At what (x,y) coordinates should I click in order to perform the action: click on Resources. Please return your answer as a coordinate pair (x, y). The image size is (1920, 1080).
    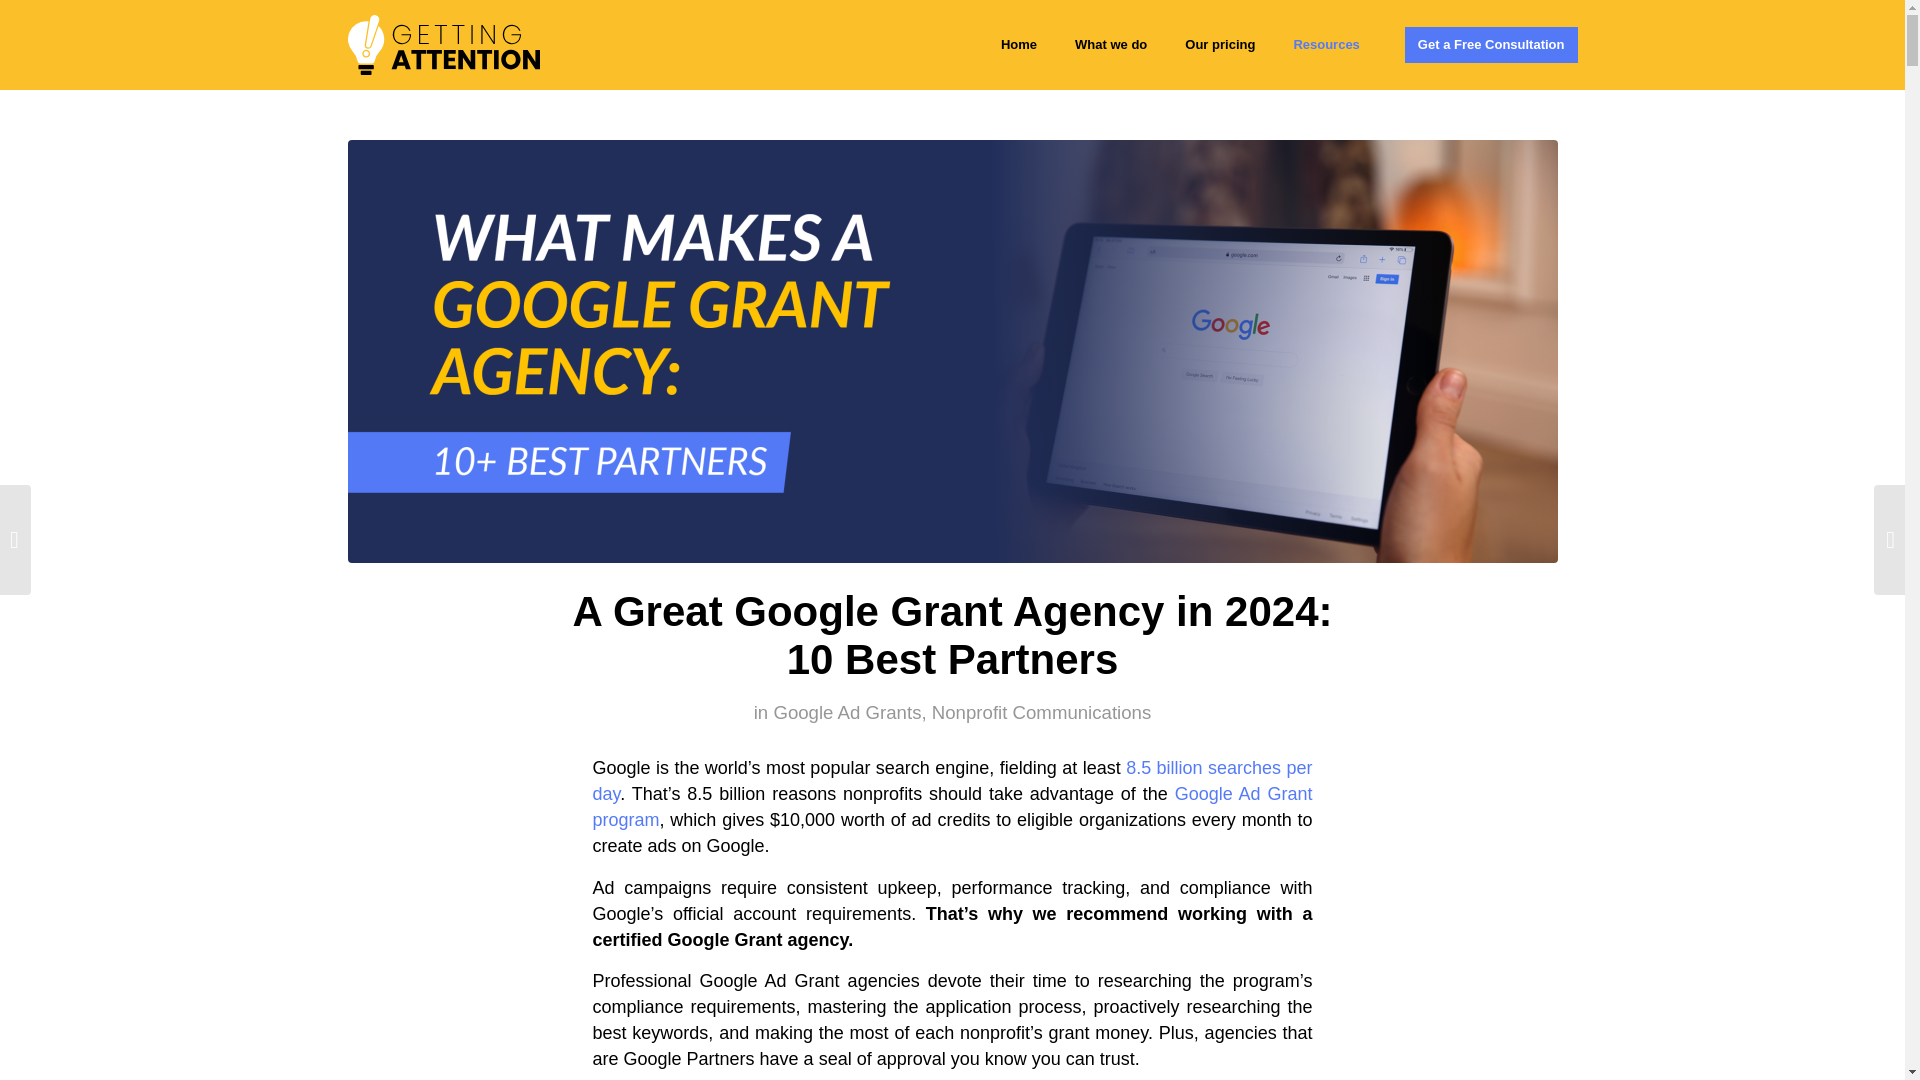
    Looking at the image, I should click on (1326, 44).